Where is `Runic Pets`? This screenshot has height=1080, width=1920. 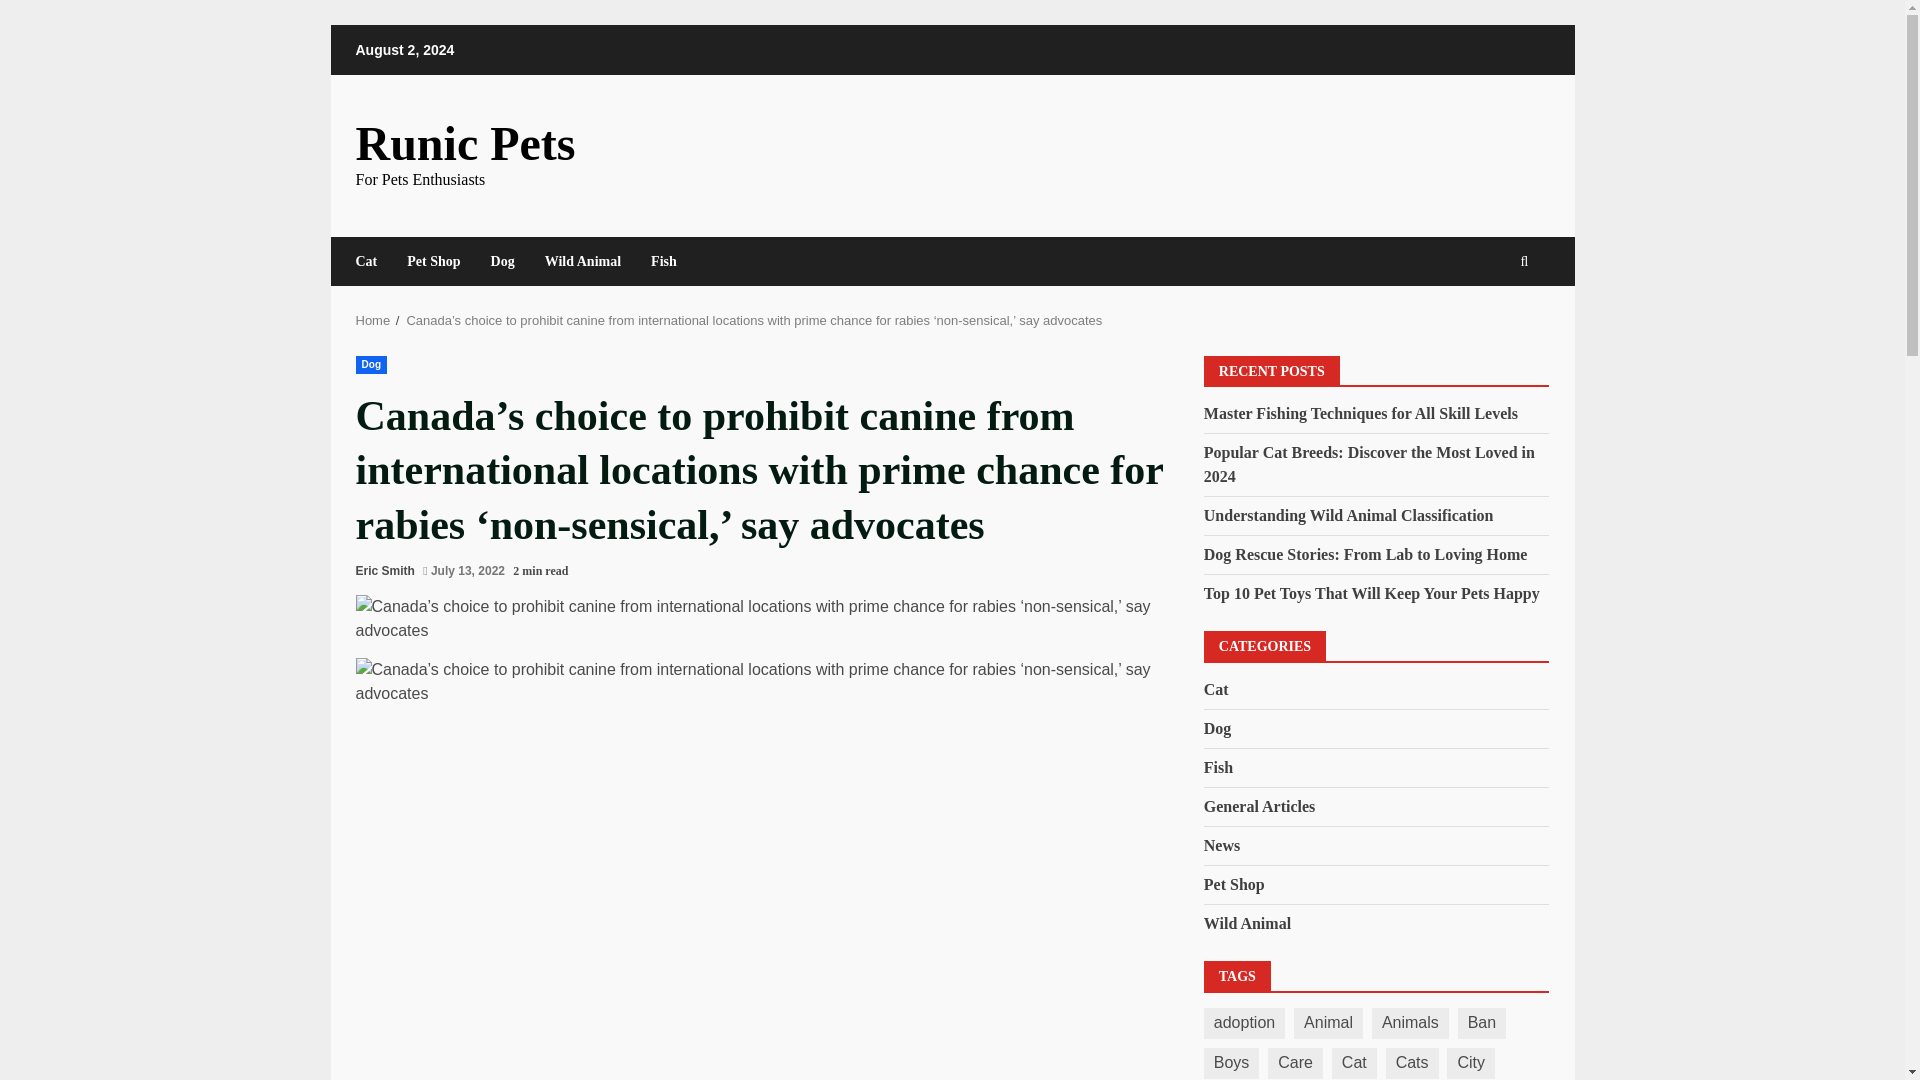 Runic Pets is located at coordinates (466, 142).